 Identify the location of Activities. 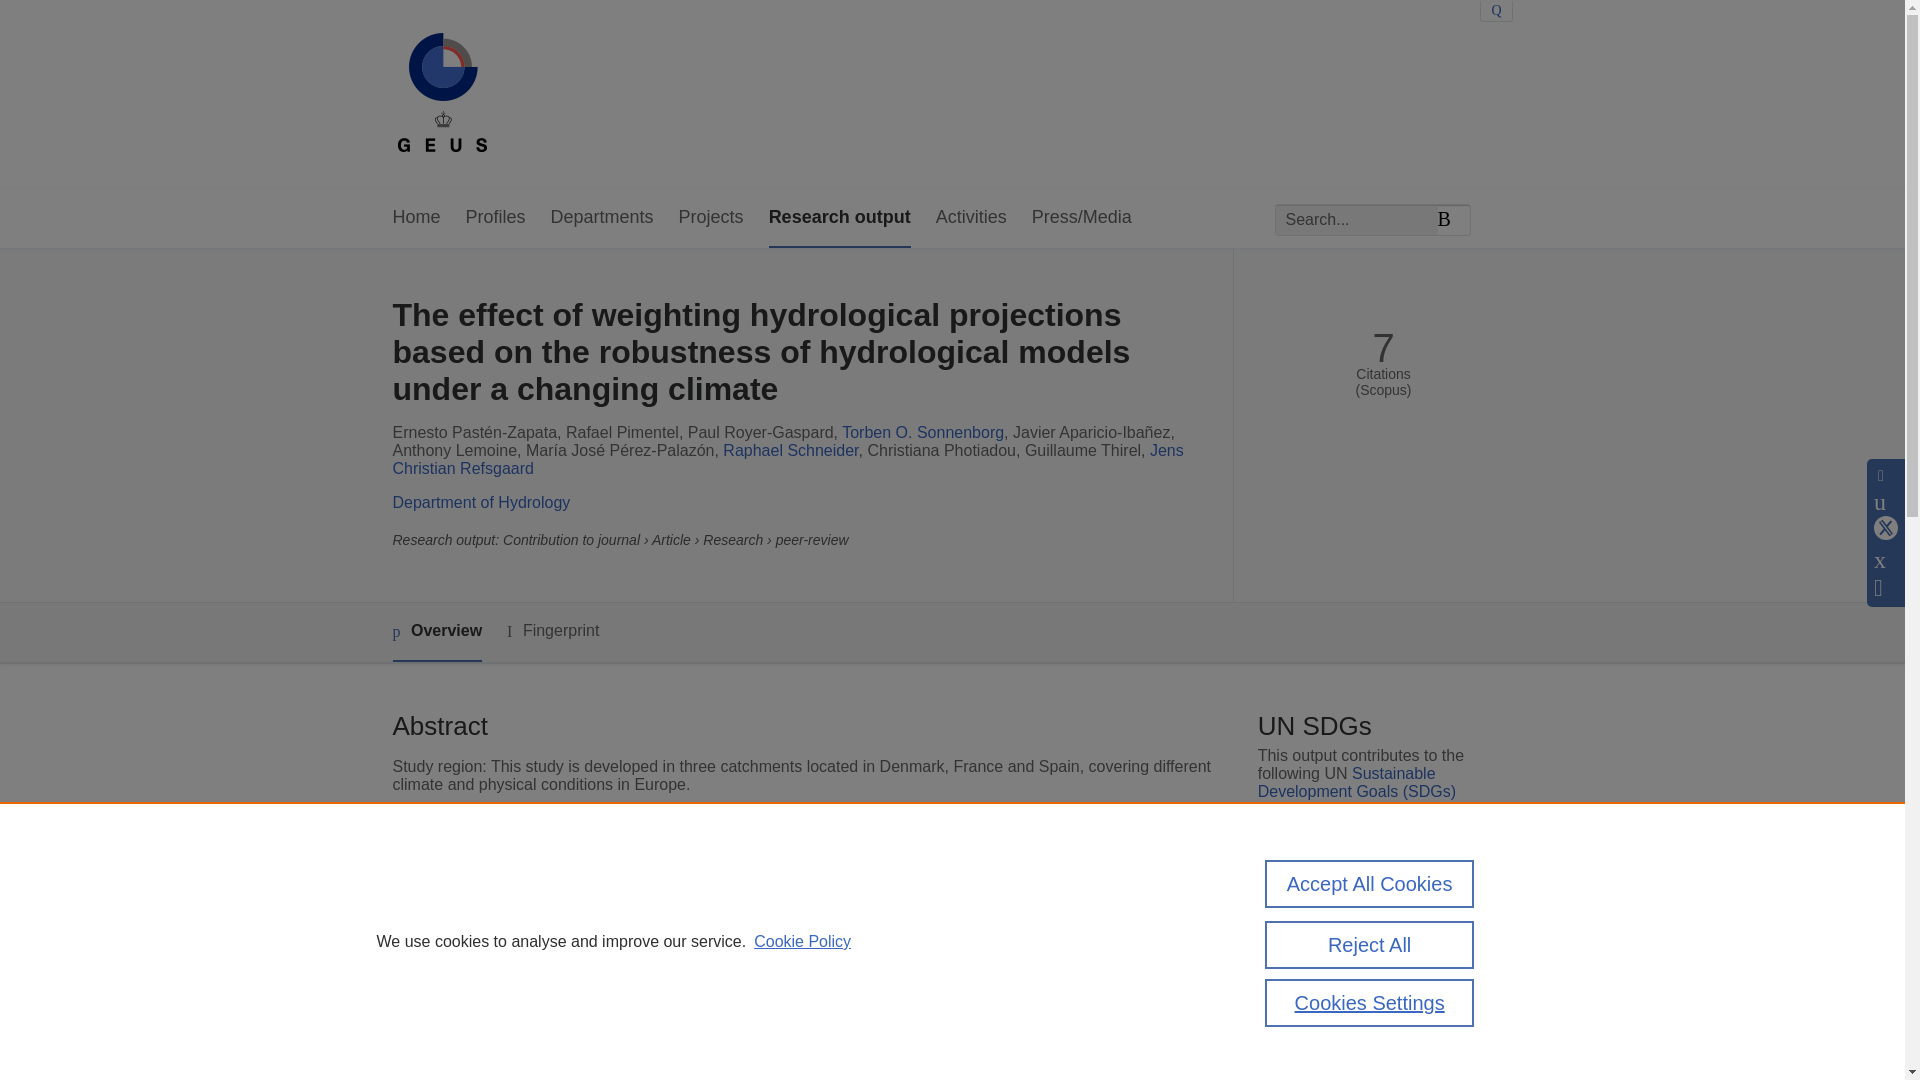
(971, 218).